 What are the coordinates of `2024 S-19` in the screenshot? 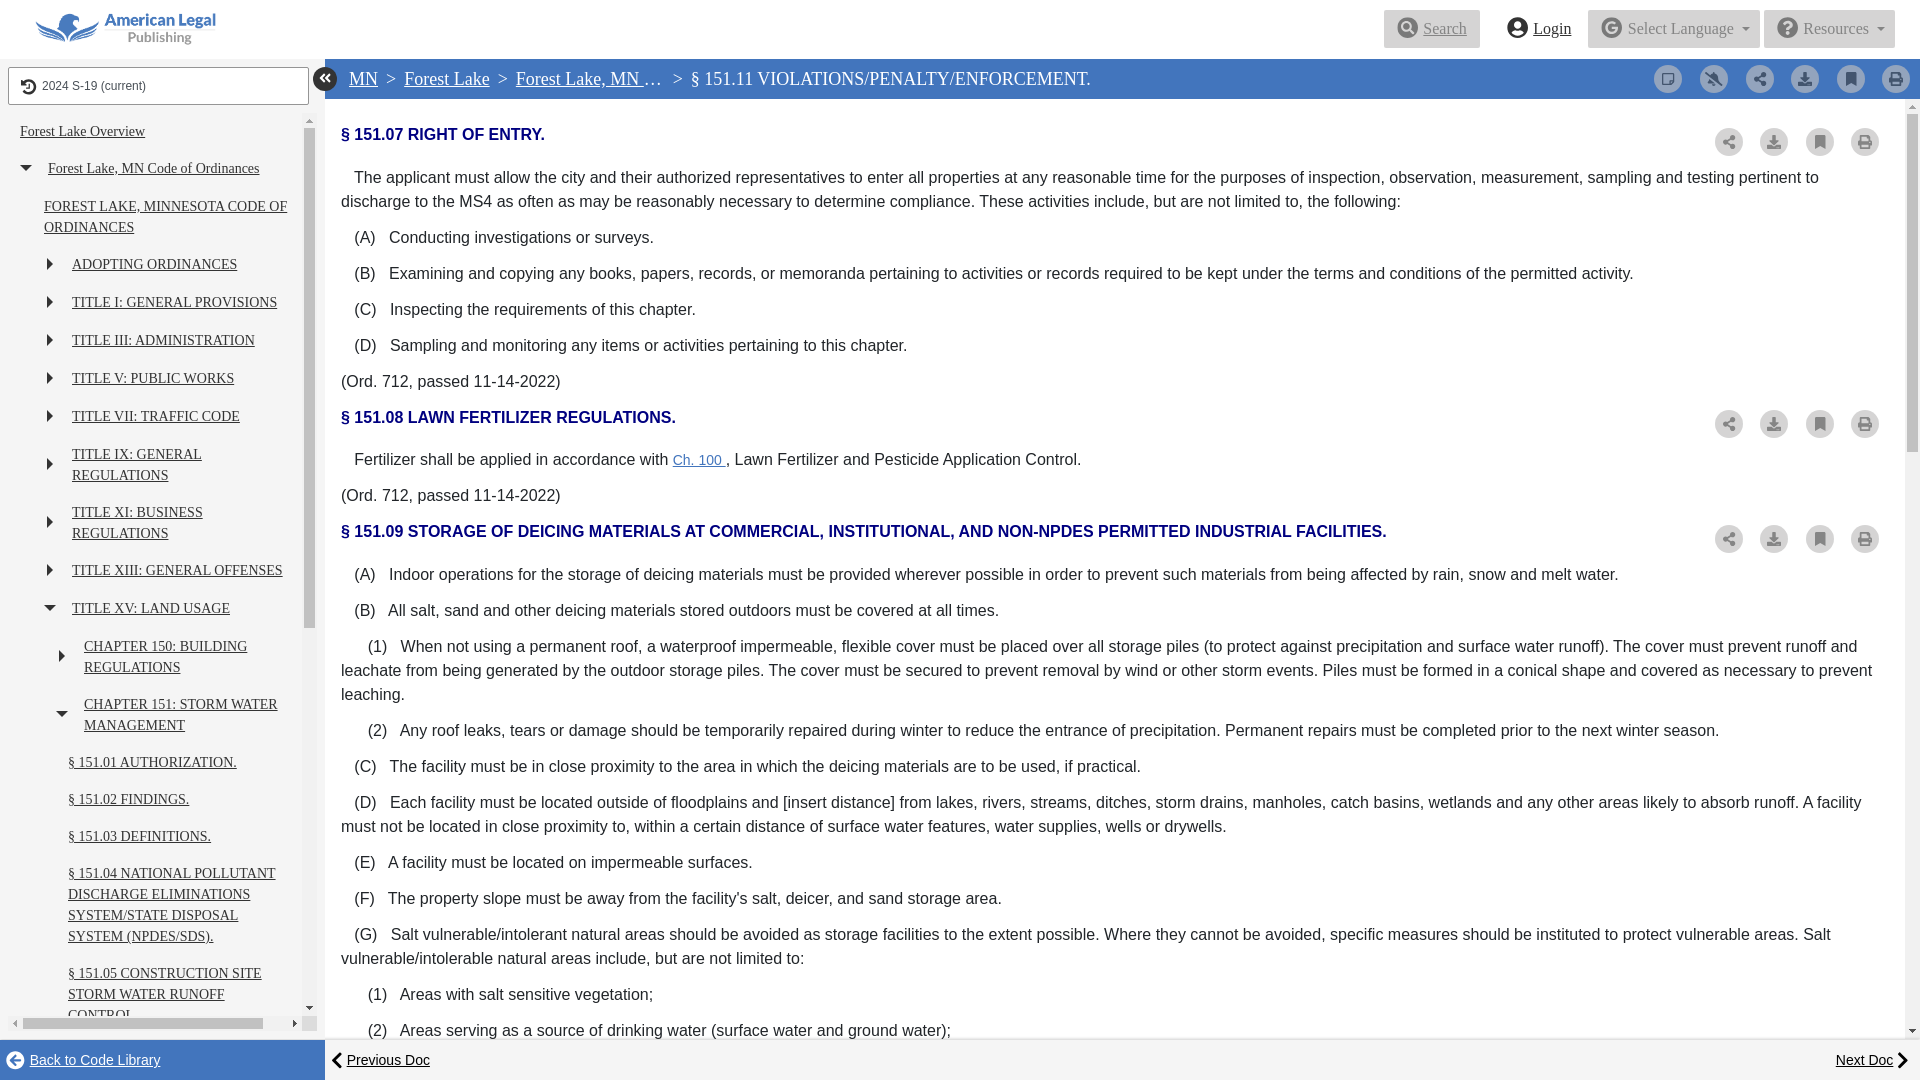 It's located at (158, 85).